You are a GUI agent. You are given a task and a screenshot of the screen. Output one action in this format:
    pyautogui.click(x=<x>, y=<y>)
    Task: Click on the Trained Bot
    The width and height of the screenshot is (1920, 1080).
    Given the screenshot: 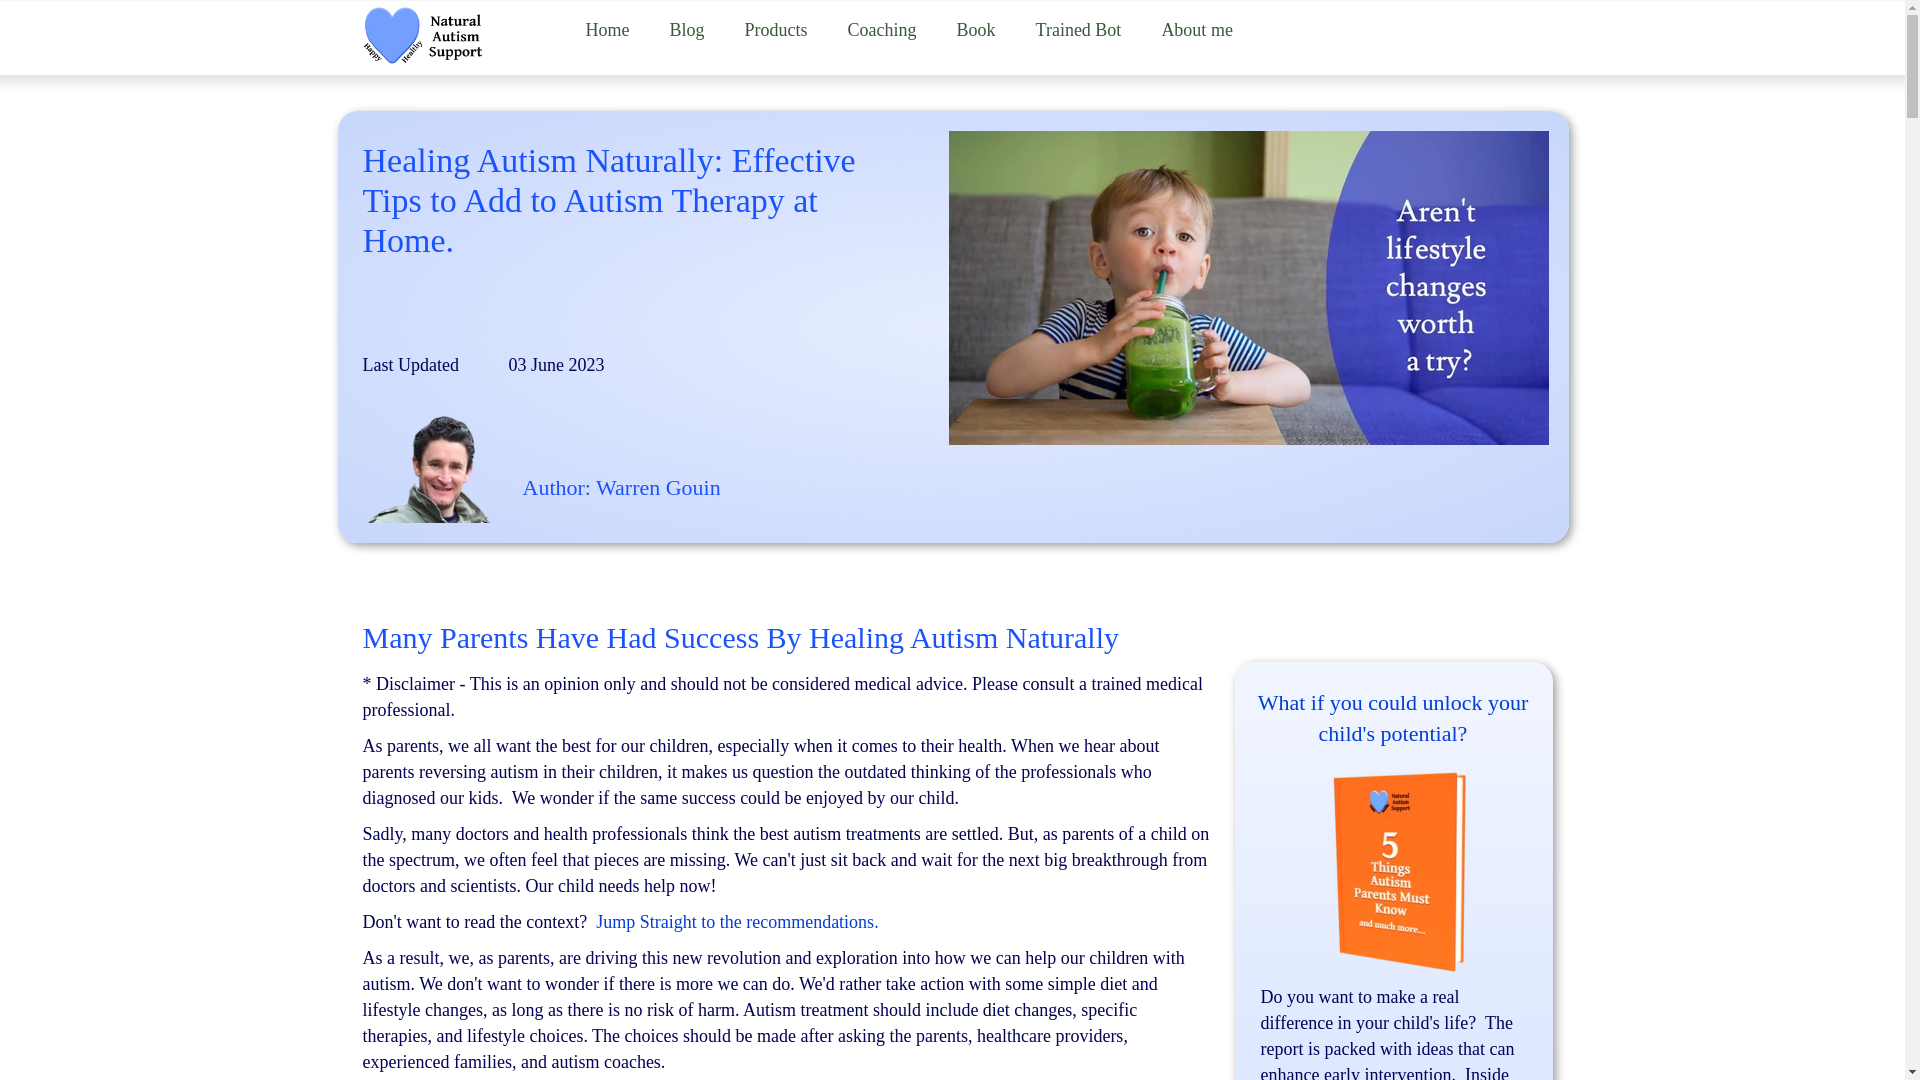 What is the action you would take?
    pyautogui.click(x=1078, y=29)
    